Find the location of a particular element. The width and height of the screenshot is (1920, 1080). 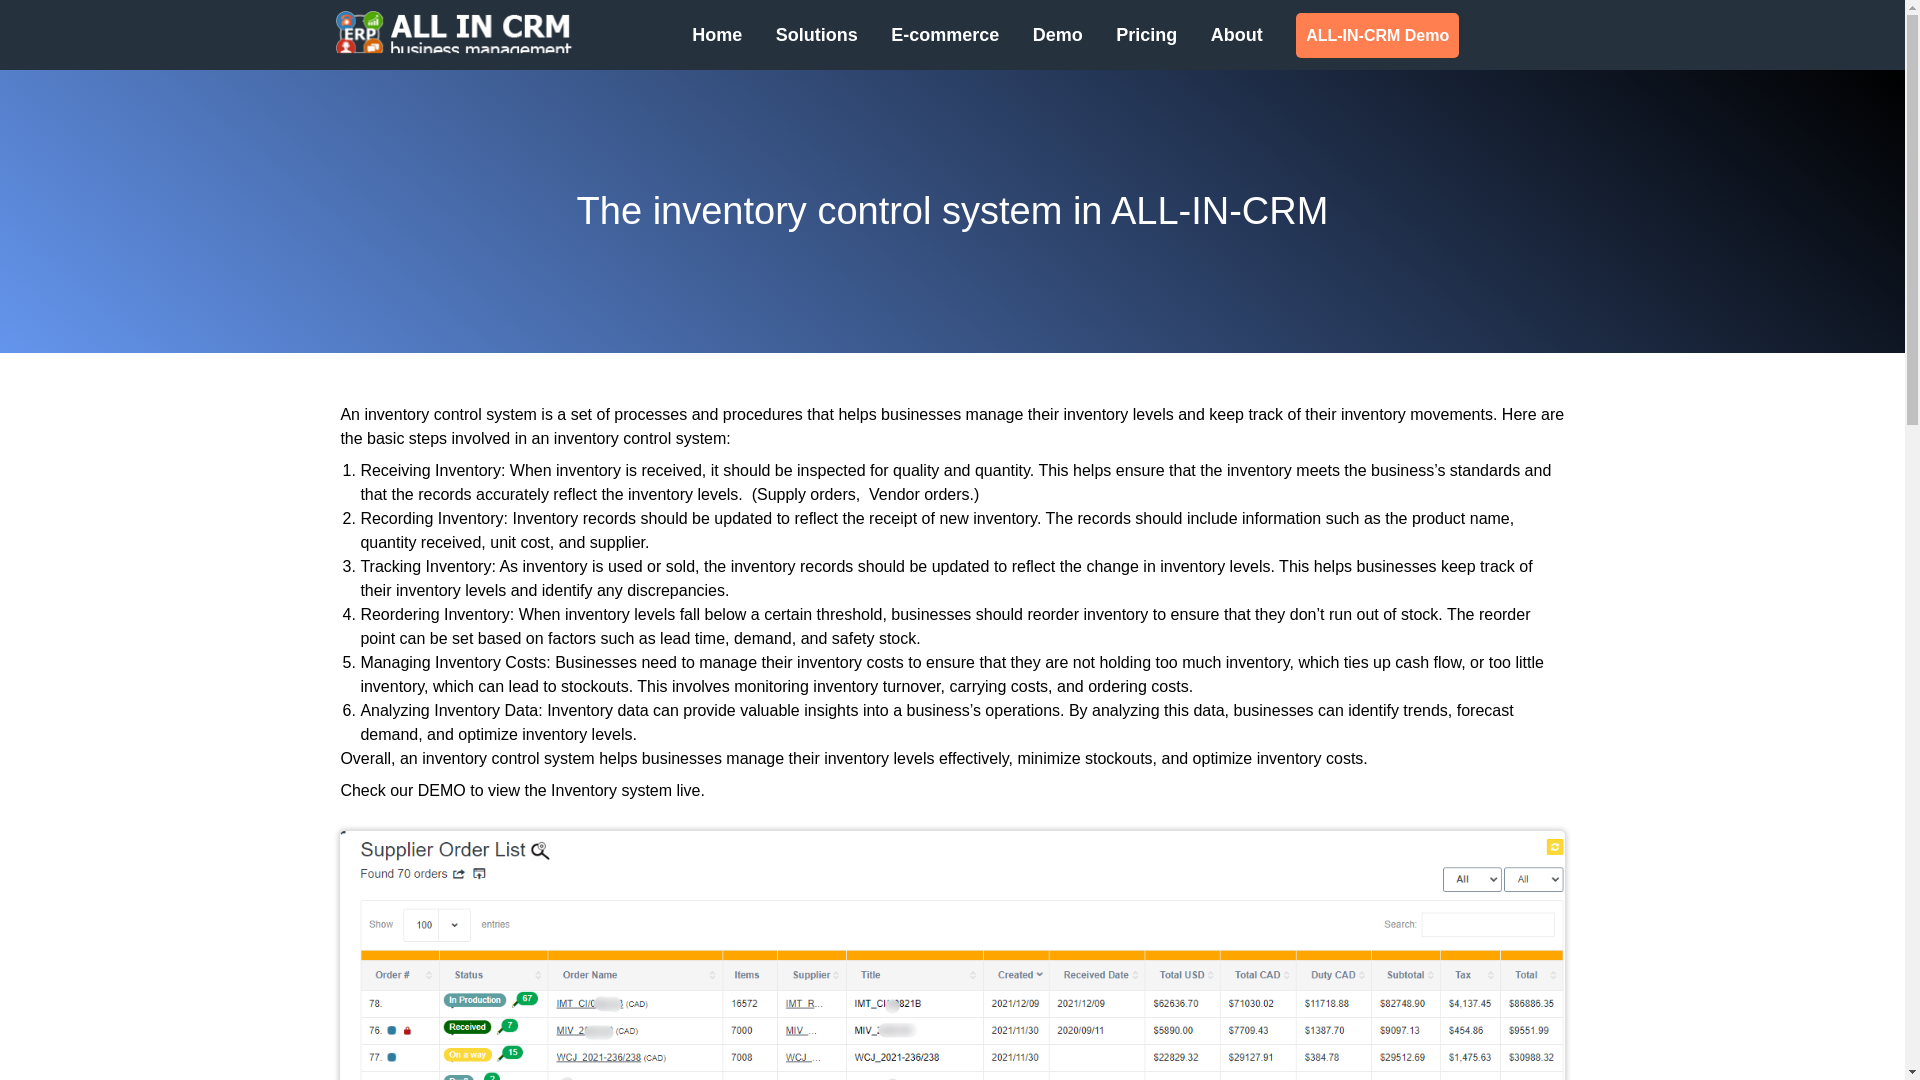

Pricing is located at coordinates (1146, 38).